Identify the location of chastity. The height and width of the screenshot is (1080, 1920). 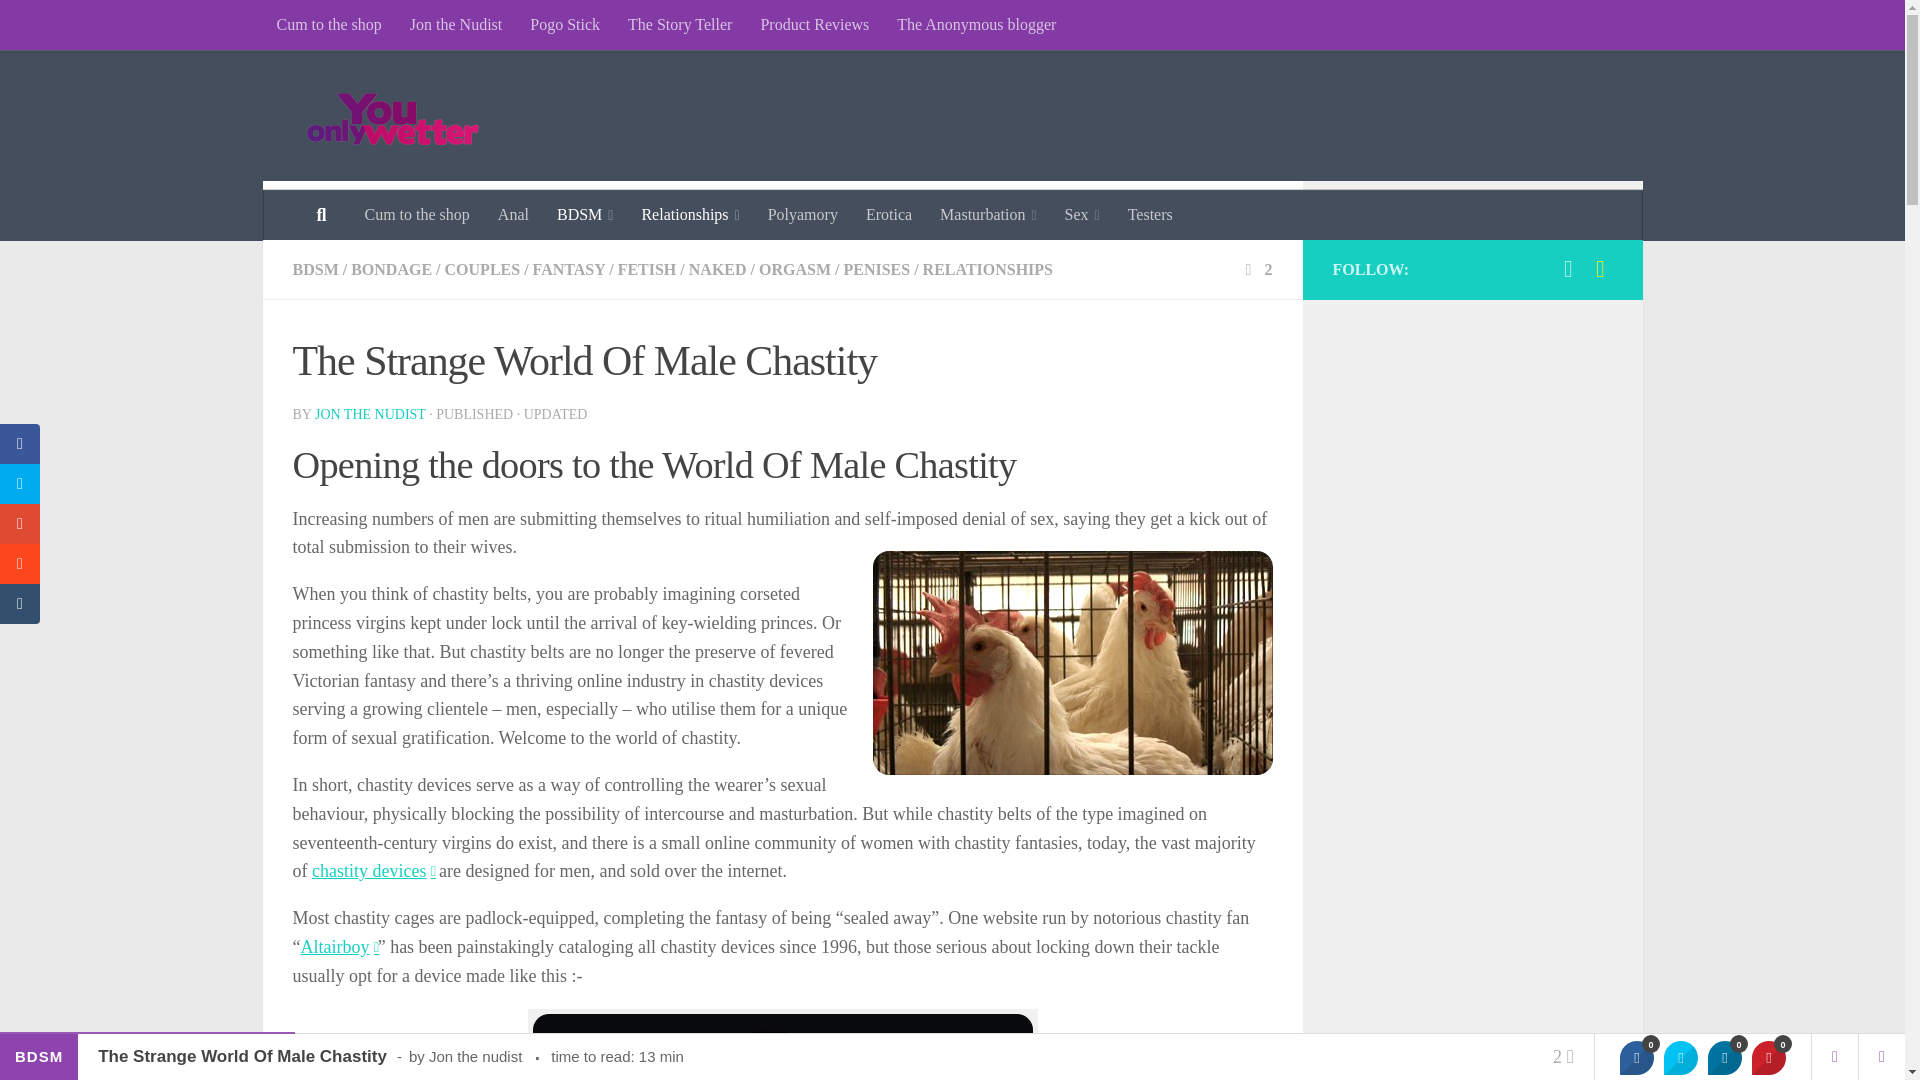
(373, 870).